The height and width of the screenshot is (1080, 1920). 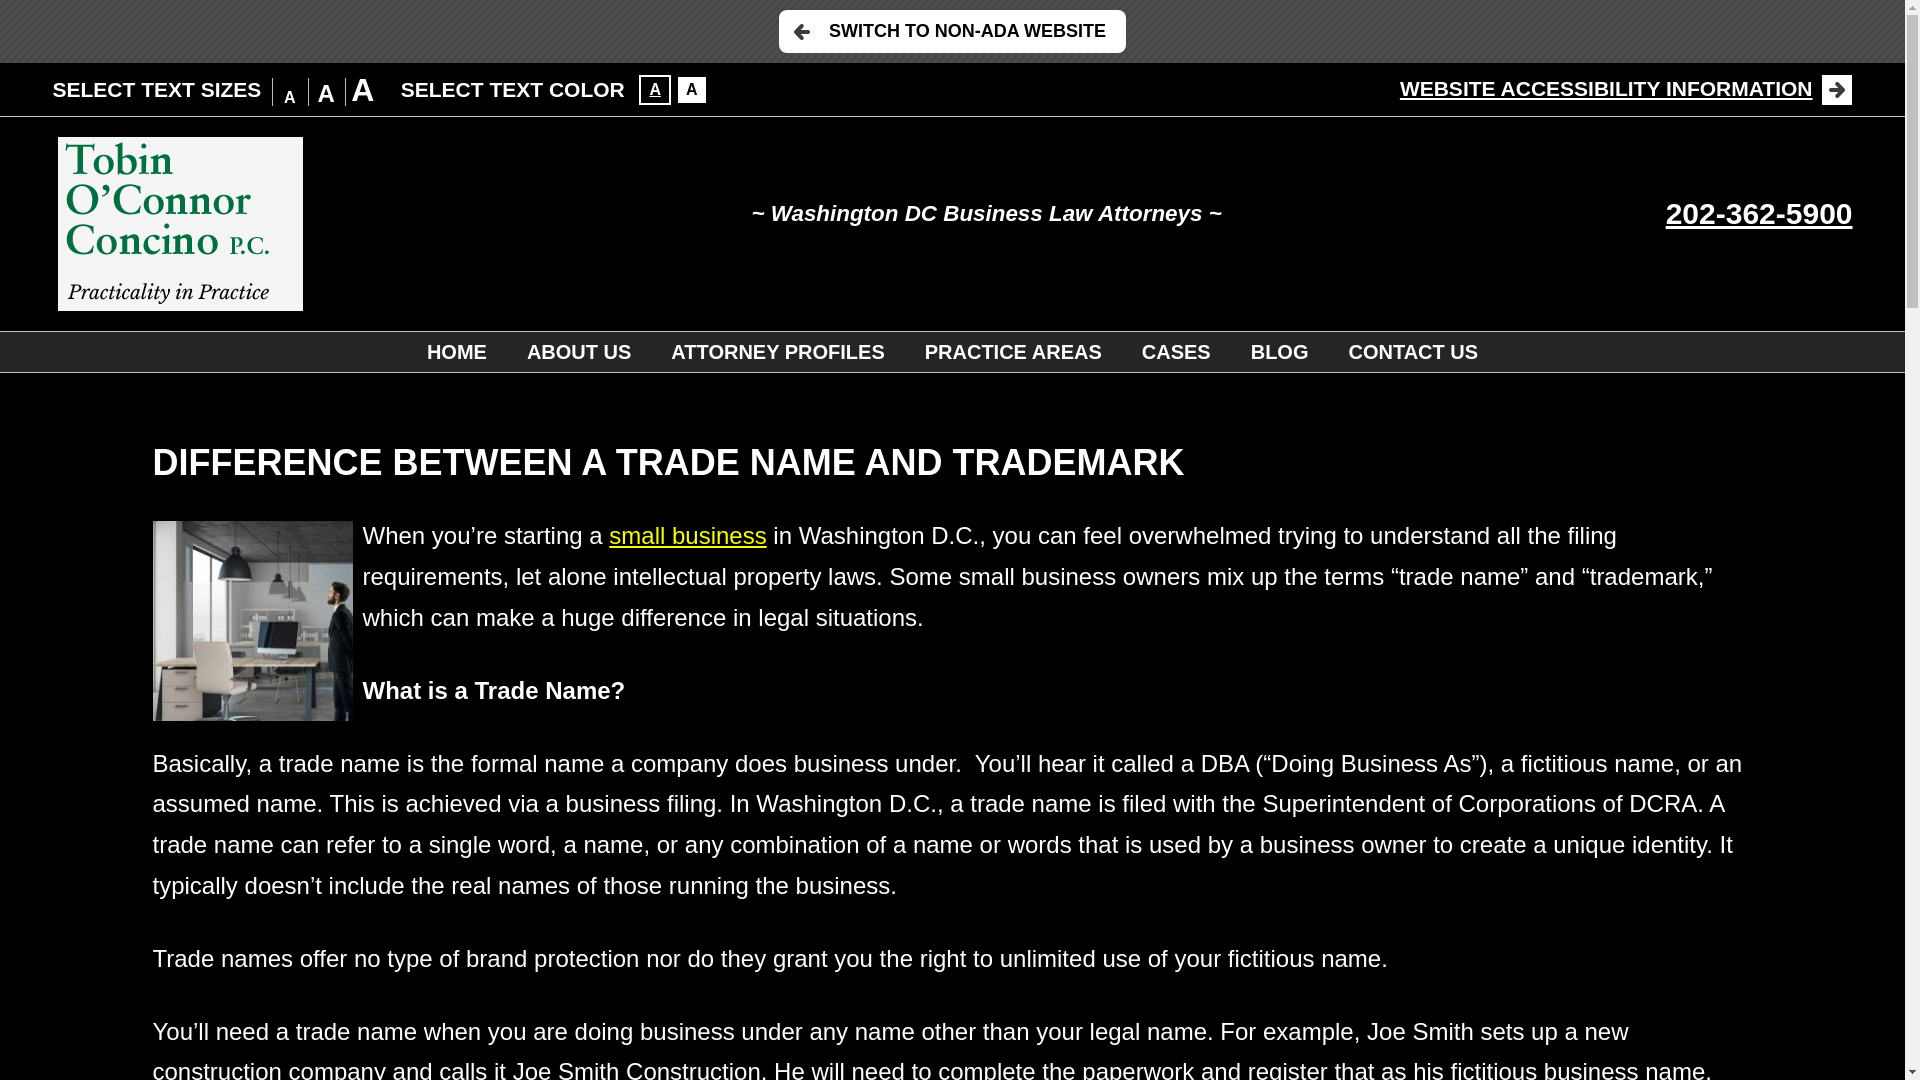 What do you see at coordinates (1626, 88) in the screenshot?
I see `WEBSITE ACCESSIBILITY INFORMATION` at bounding box center [1626, 88].